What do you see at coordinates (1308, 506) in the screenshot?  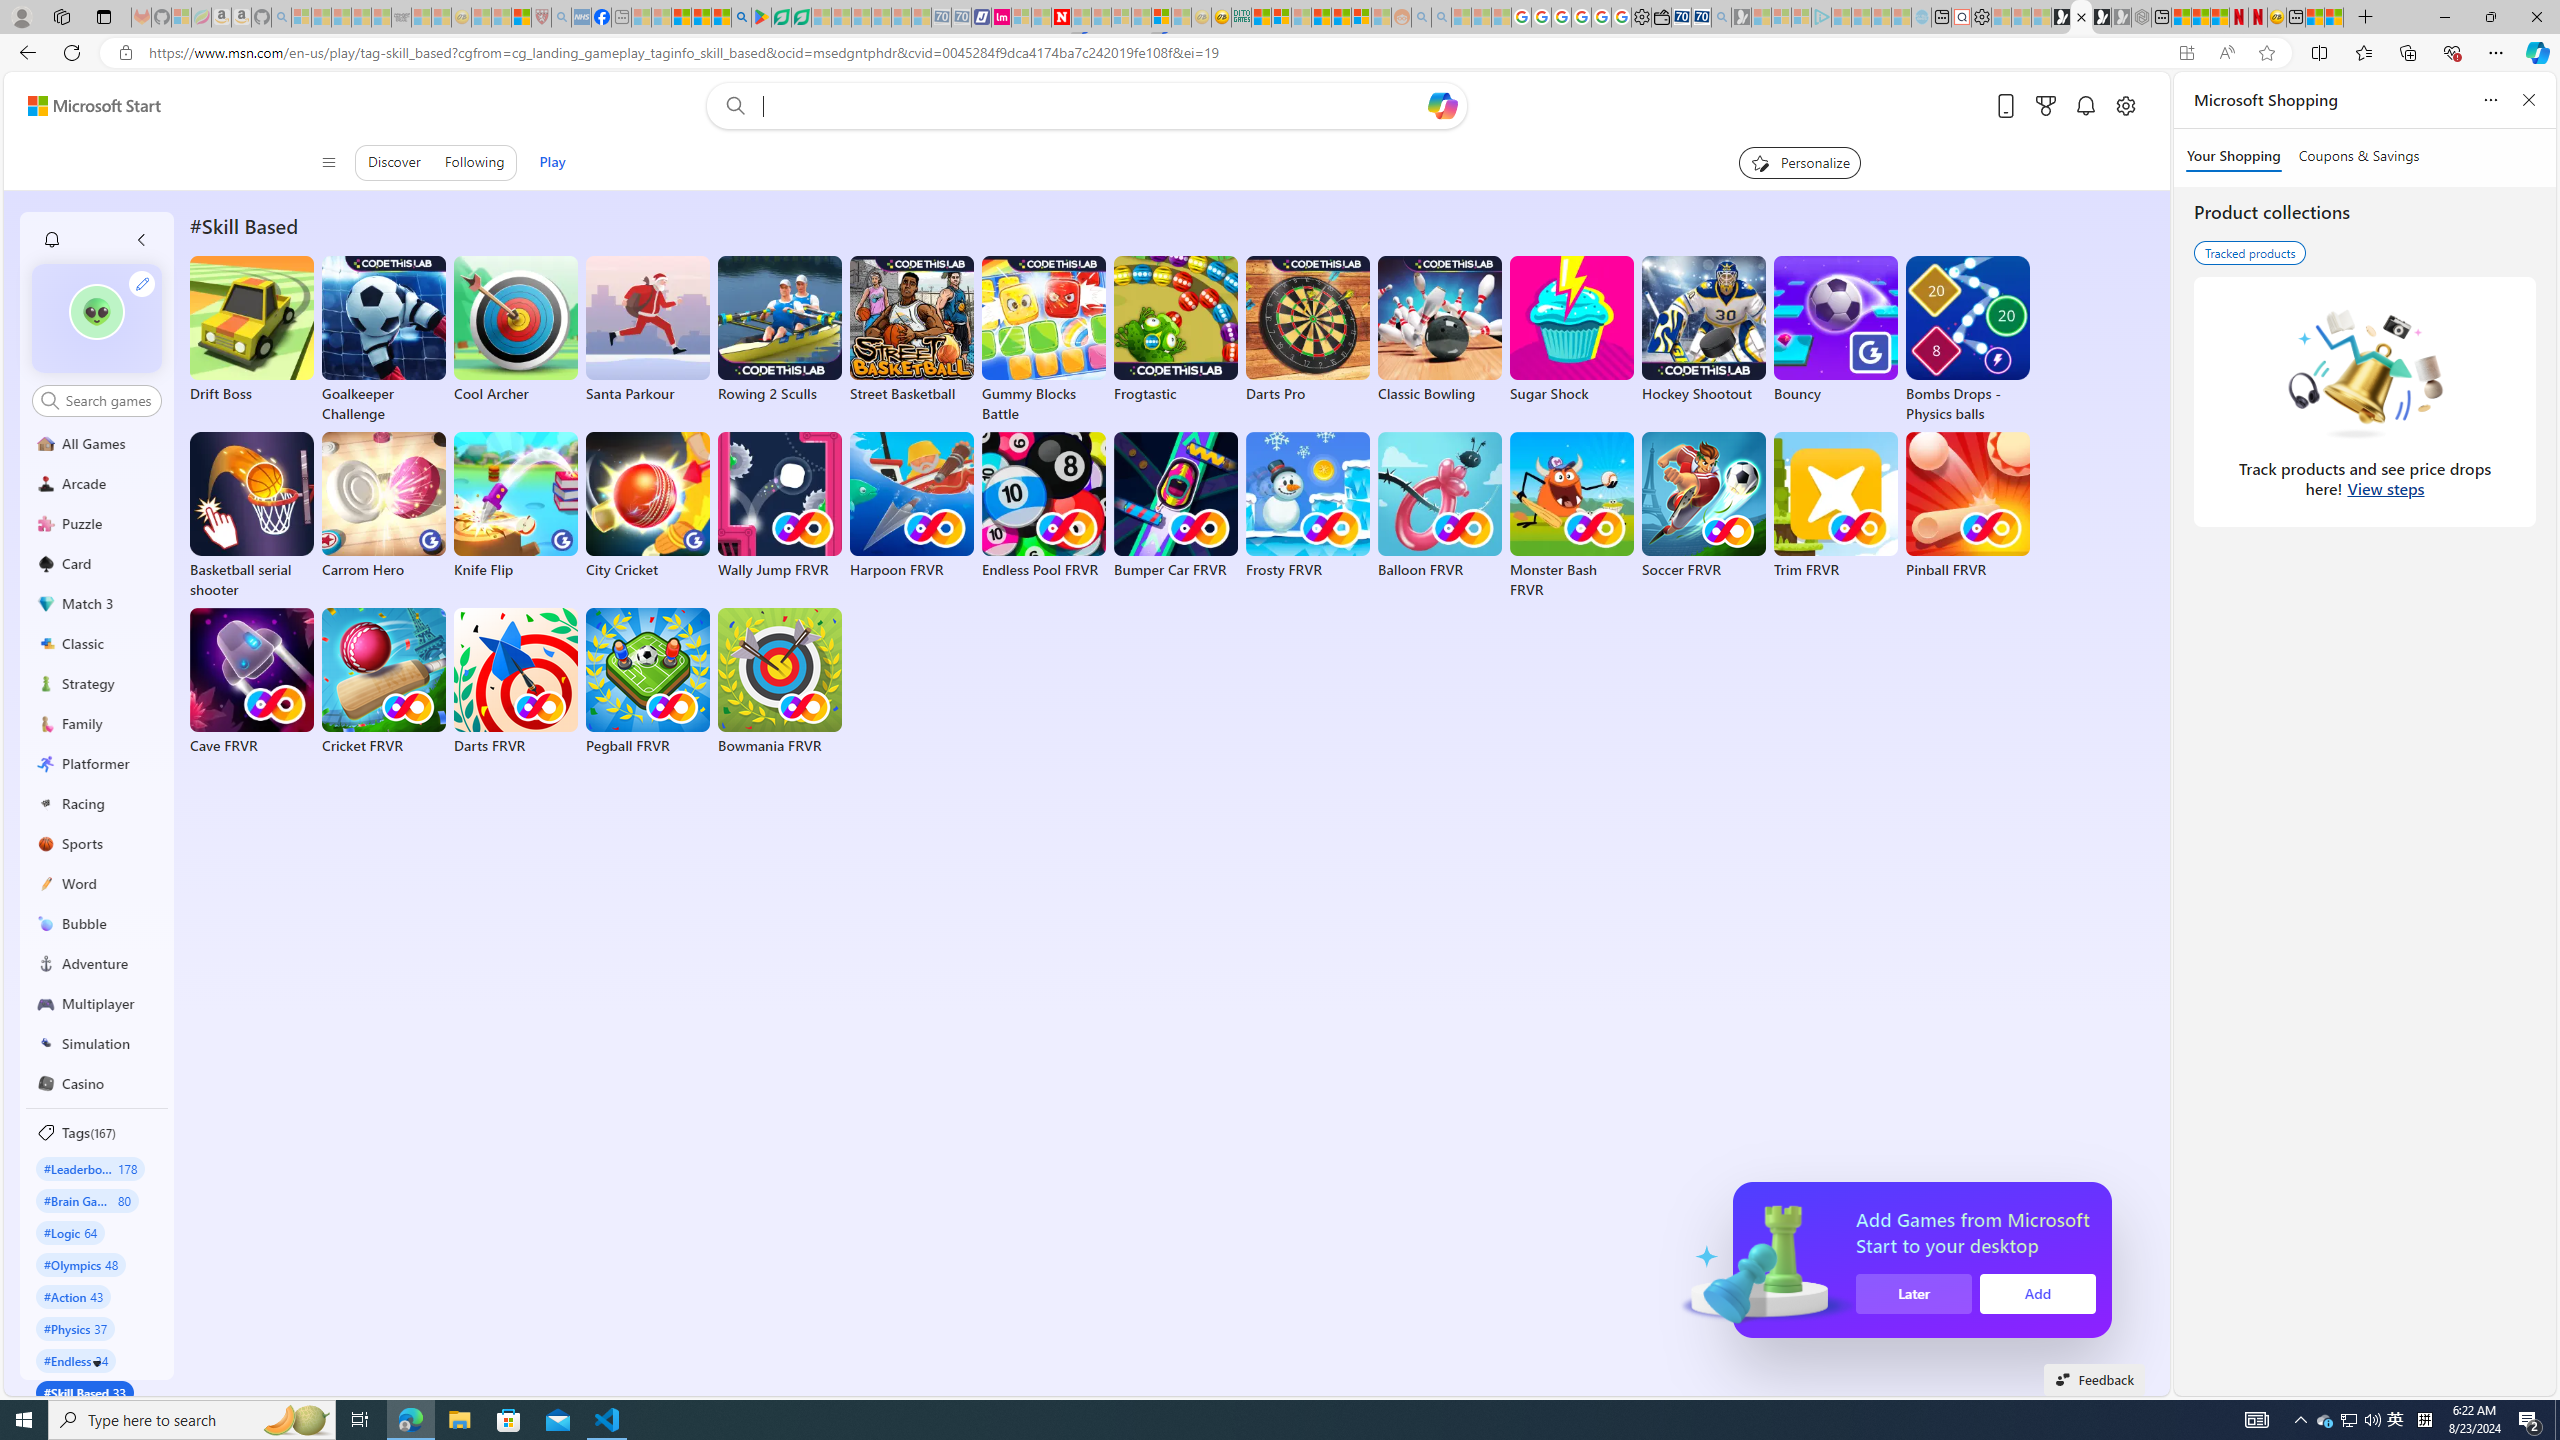 I see `Frosty FRVR` at bounding box center [1308, 506].